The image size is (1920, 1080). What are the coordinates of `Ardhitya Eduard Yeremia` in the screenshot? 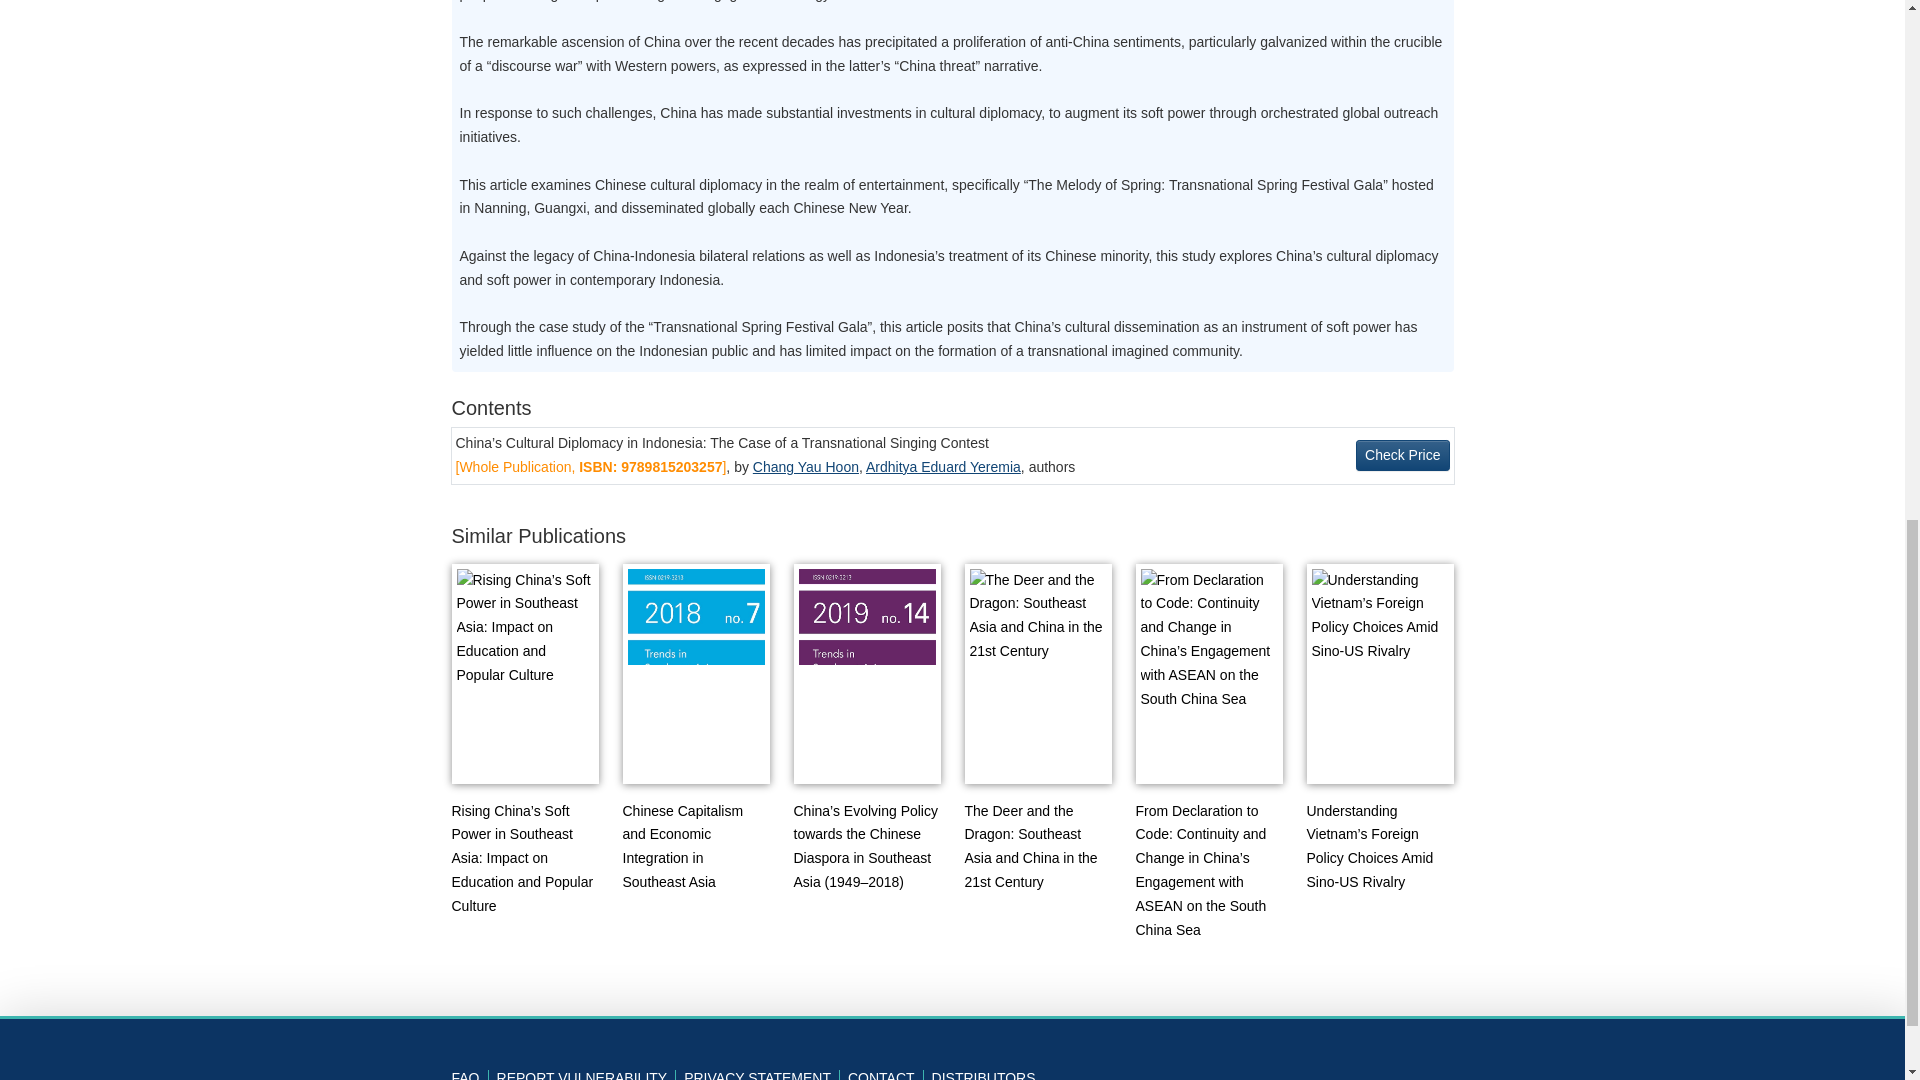 It's located at (943, 467).